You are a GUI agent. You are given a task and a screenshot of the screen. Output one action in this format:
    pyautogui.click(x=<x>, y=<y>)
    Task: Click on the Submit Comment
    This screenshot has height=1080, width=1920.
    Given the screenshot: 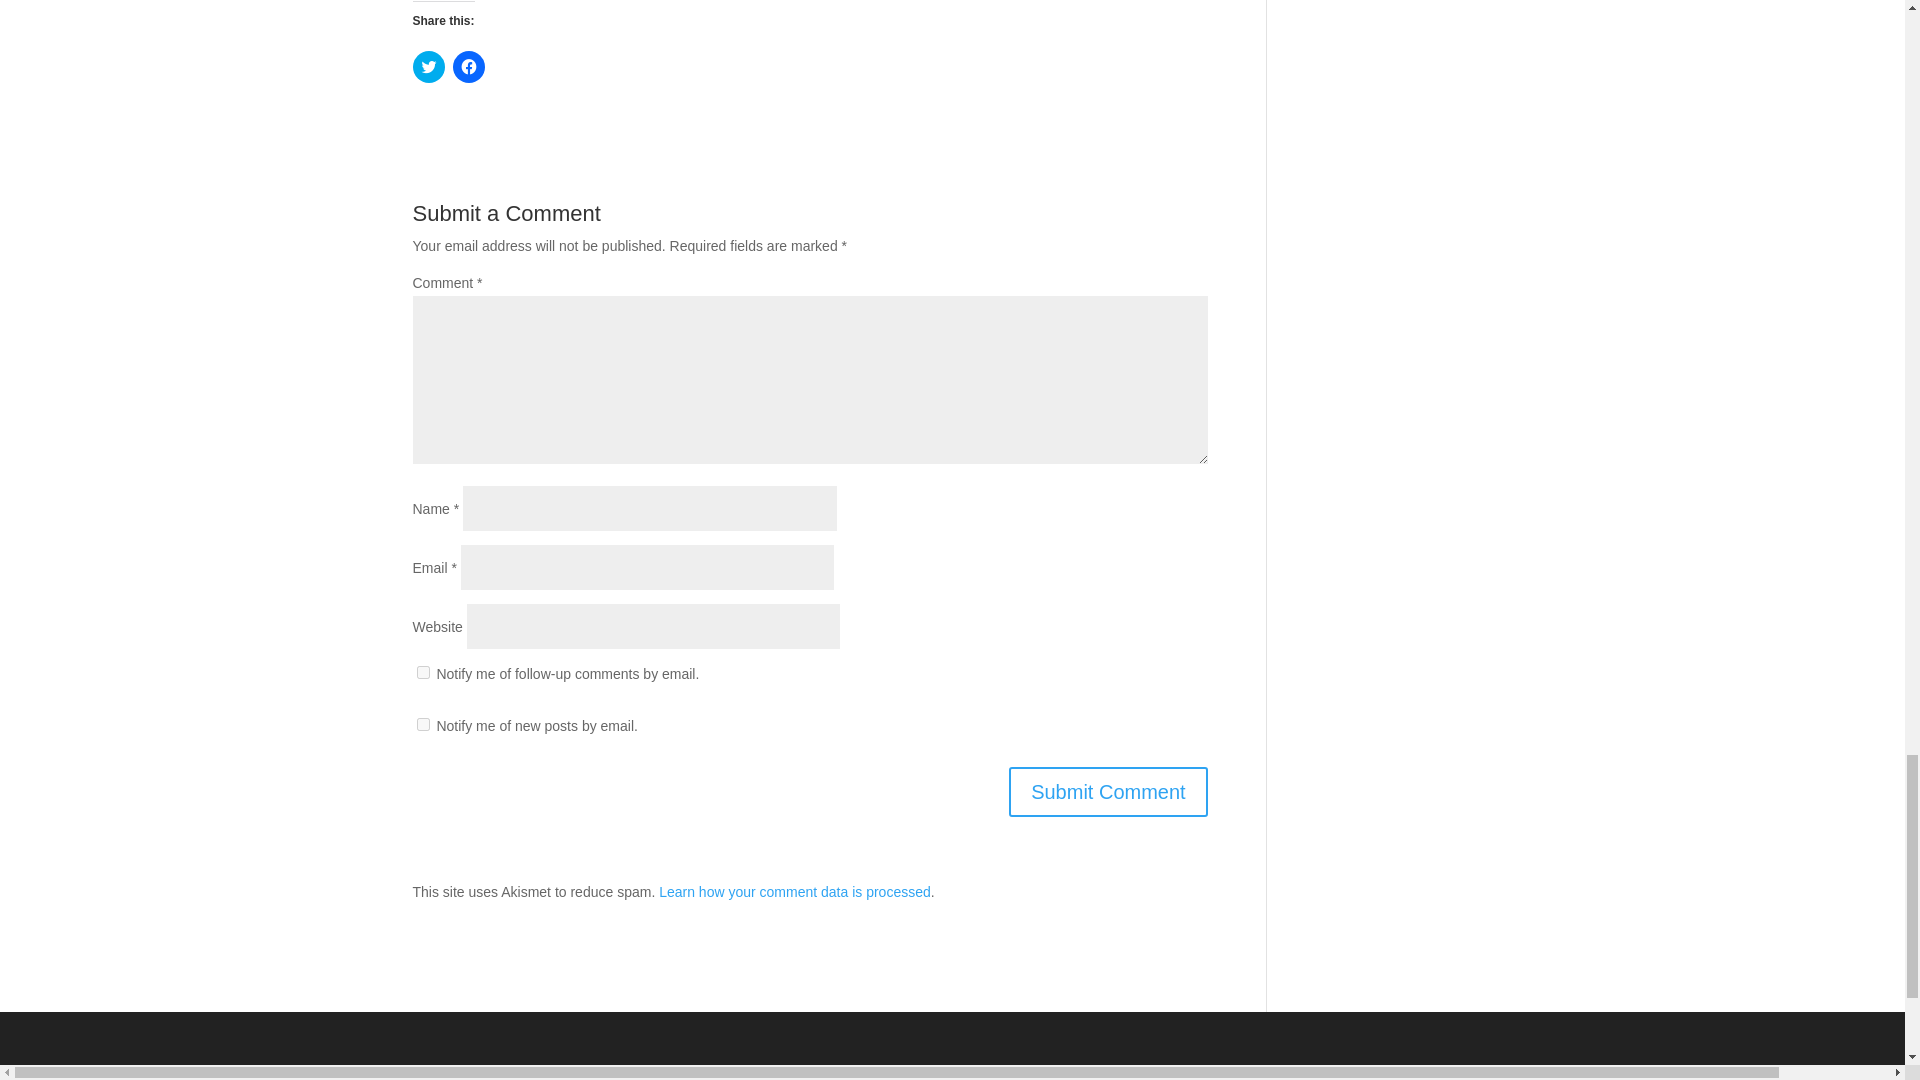 What is the action you would take?
    pyautogui.click(x=1108, y=791)
    